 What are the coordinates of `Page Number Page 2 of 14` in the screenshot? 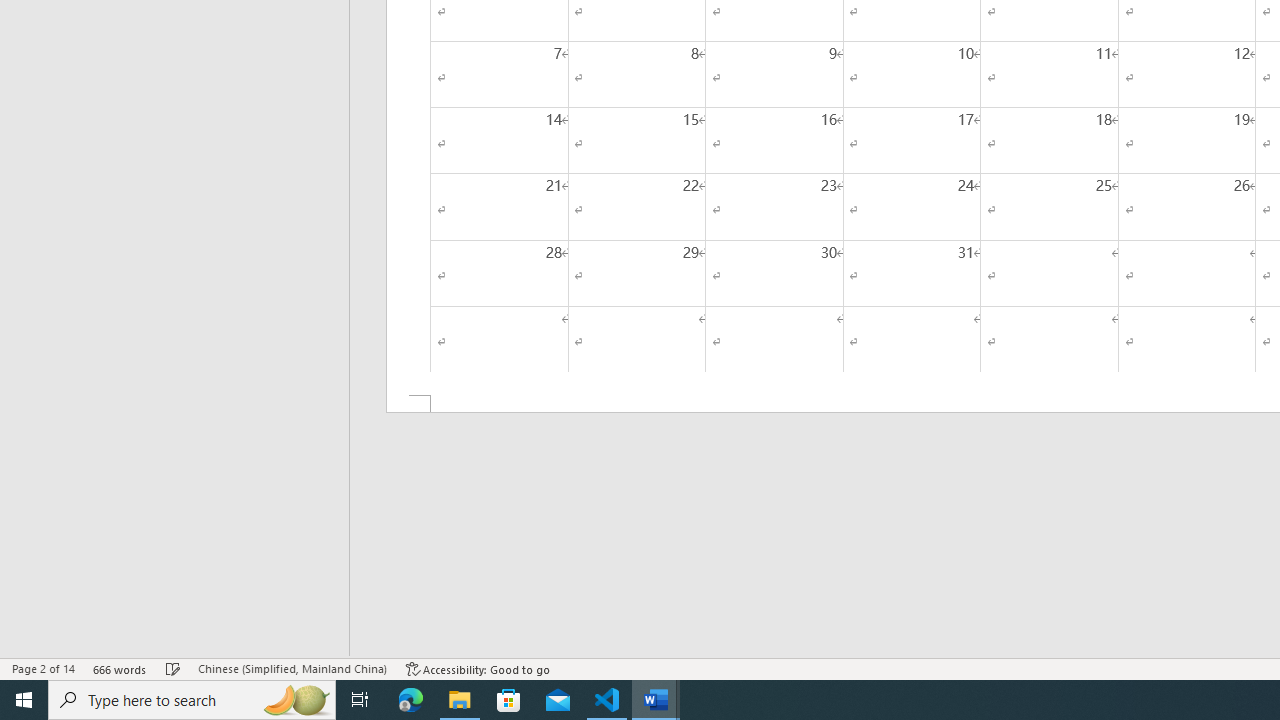 It's located at (43, 668).